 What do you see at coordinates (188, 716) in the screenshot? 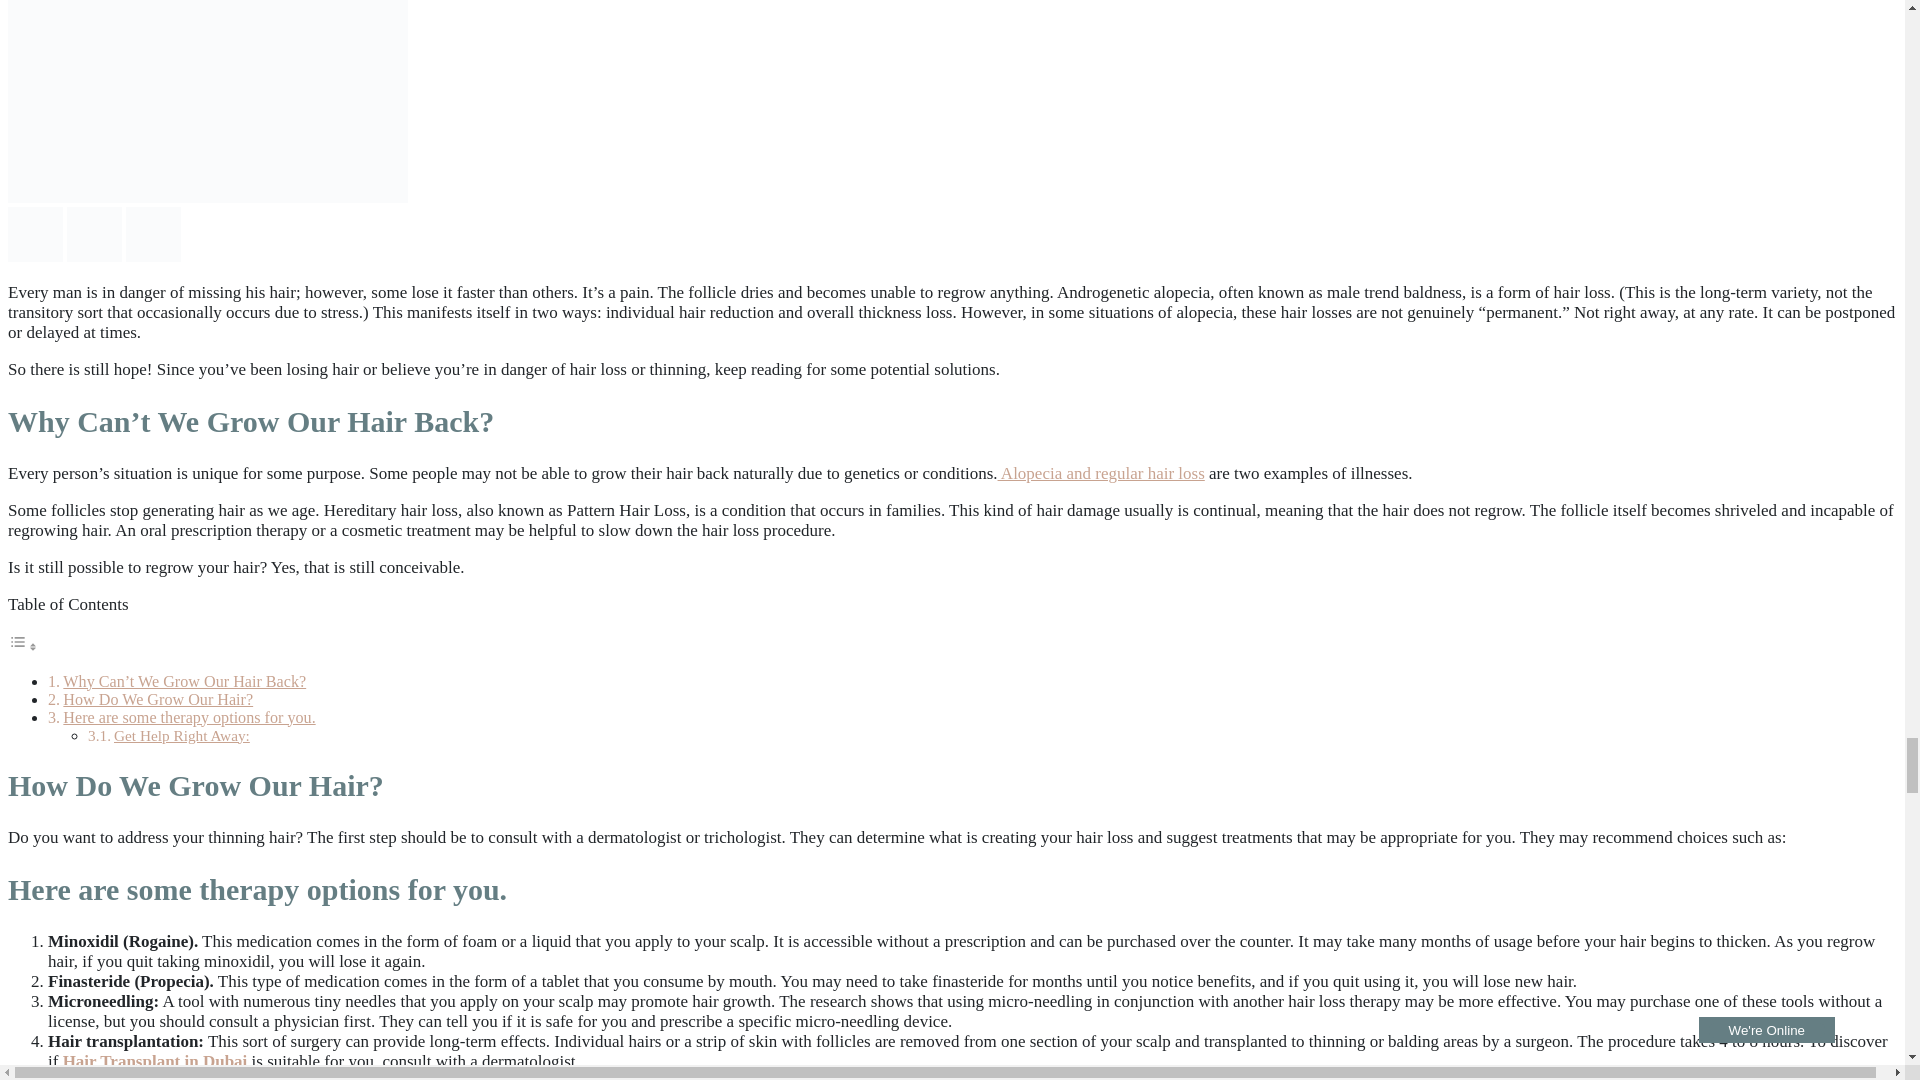
I see `Here are some therapy options for you.` at bounding box center [188, 716].